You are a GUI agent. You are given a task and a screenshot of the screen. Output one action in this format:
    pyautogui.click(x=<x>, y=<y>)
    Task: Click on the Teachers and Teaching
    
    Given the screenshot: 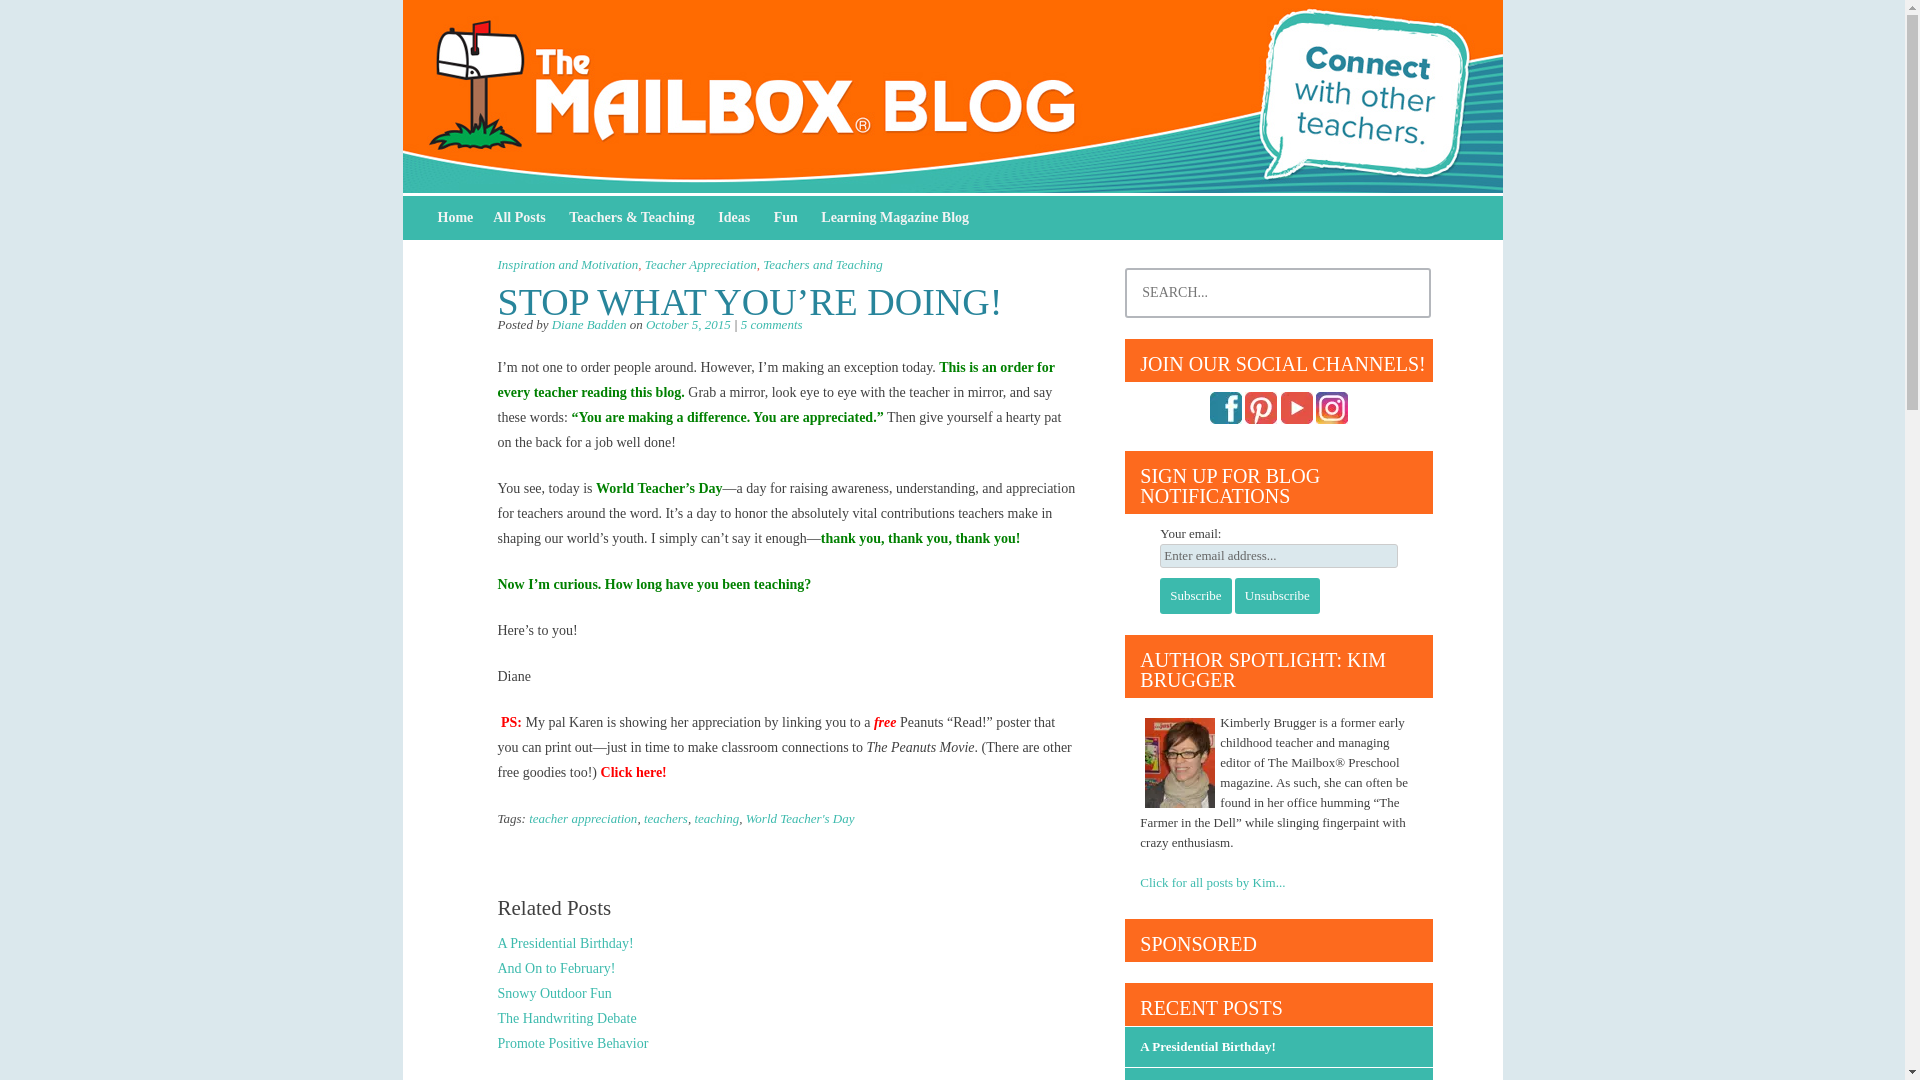 What is the action you would take?
    pyautogui.click(x=822, y=264)
    